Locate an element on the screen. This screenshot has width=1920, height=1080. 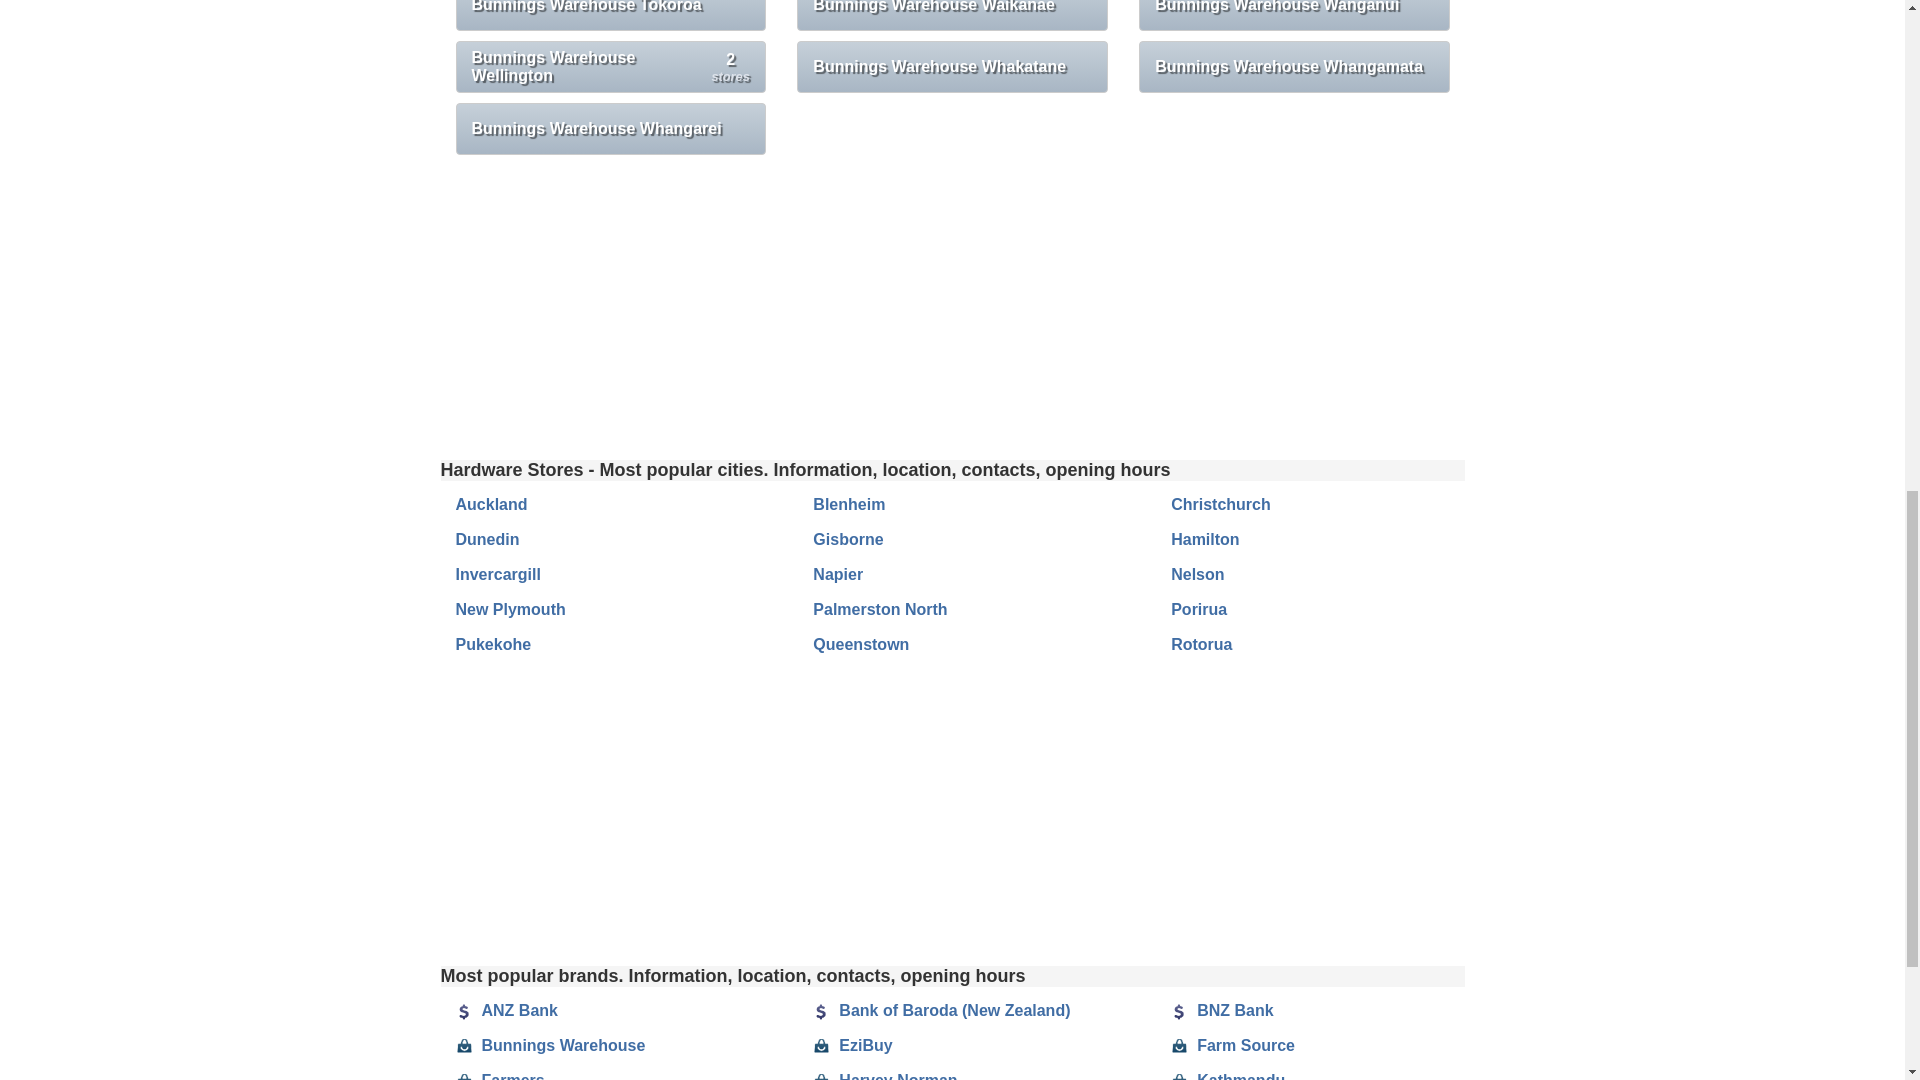
Bunnings Warehouse Tokoroa is located at coordinates (611, 66).